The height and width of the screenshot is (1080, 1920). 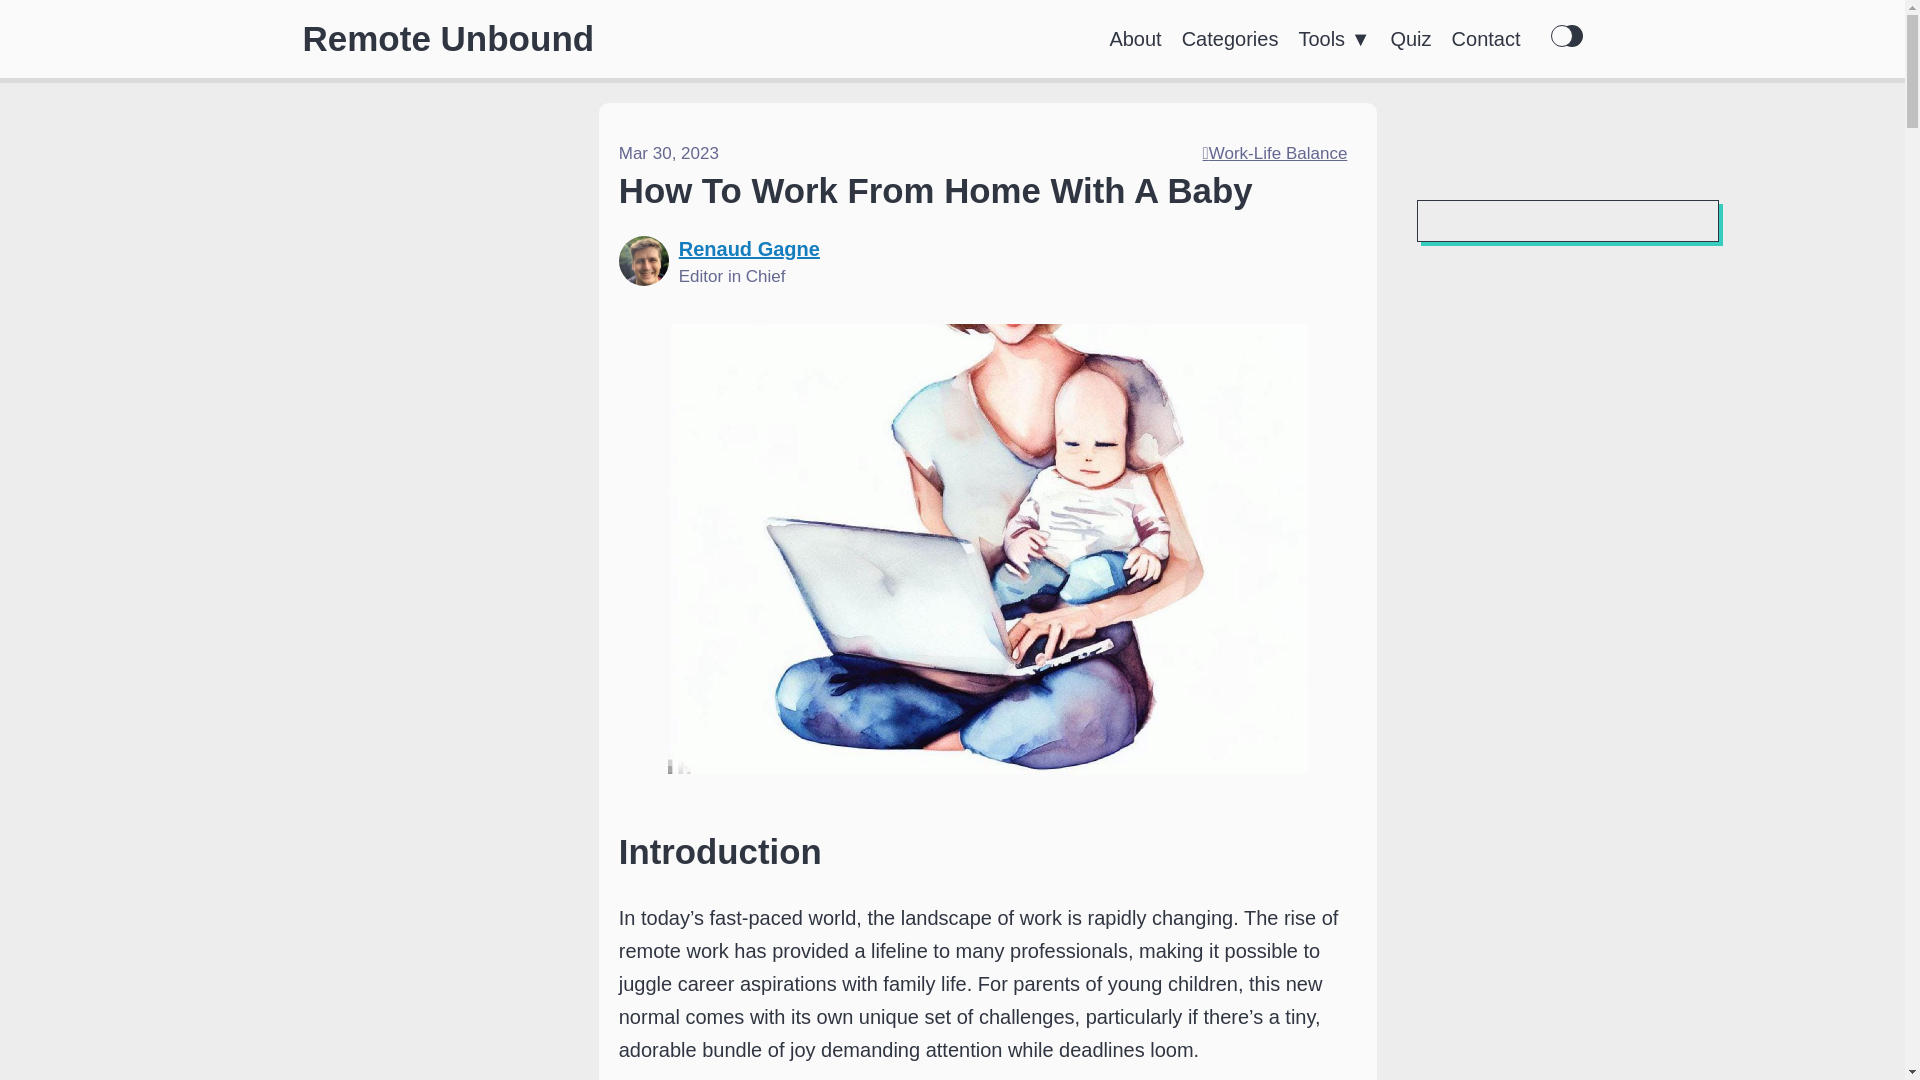 I want to click on How To Work From Home With A Baby, so click(x=936, y=190).